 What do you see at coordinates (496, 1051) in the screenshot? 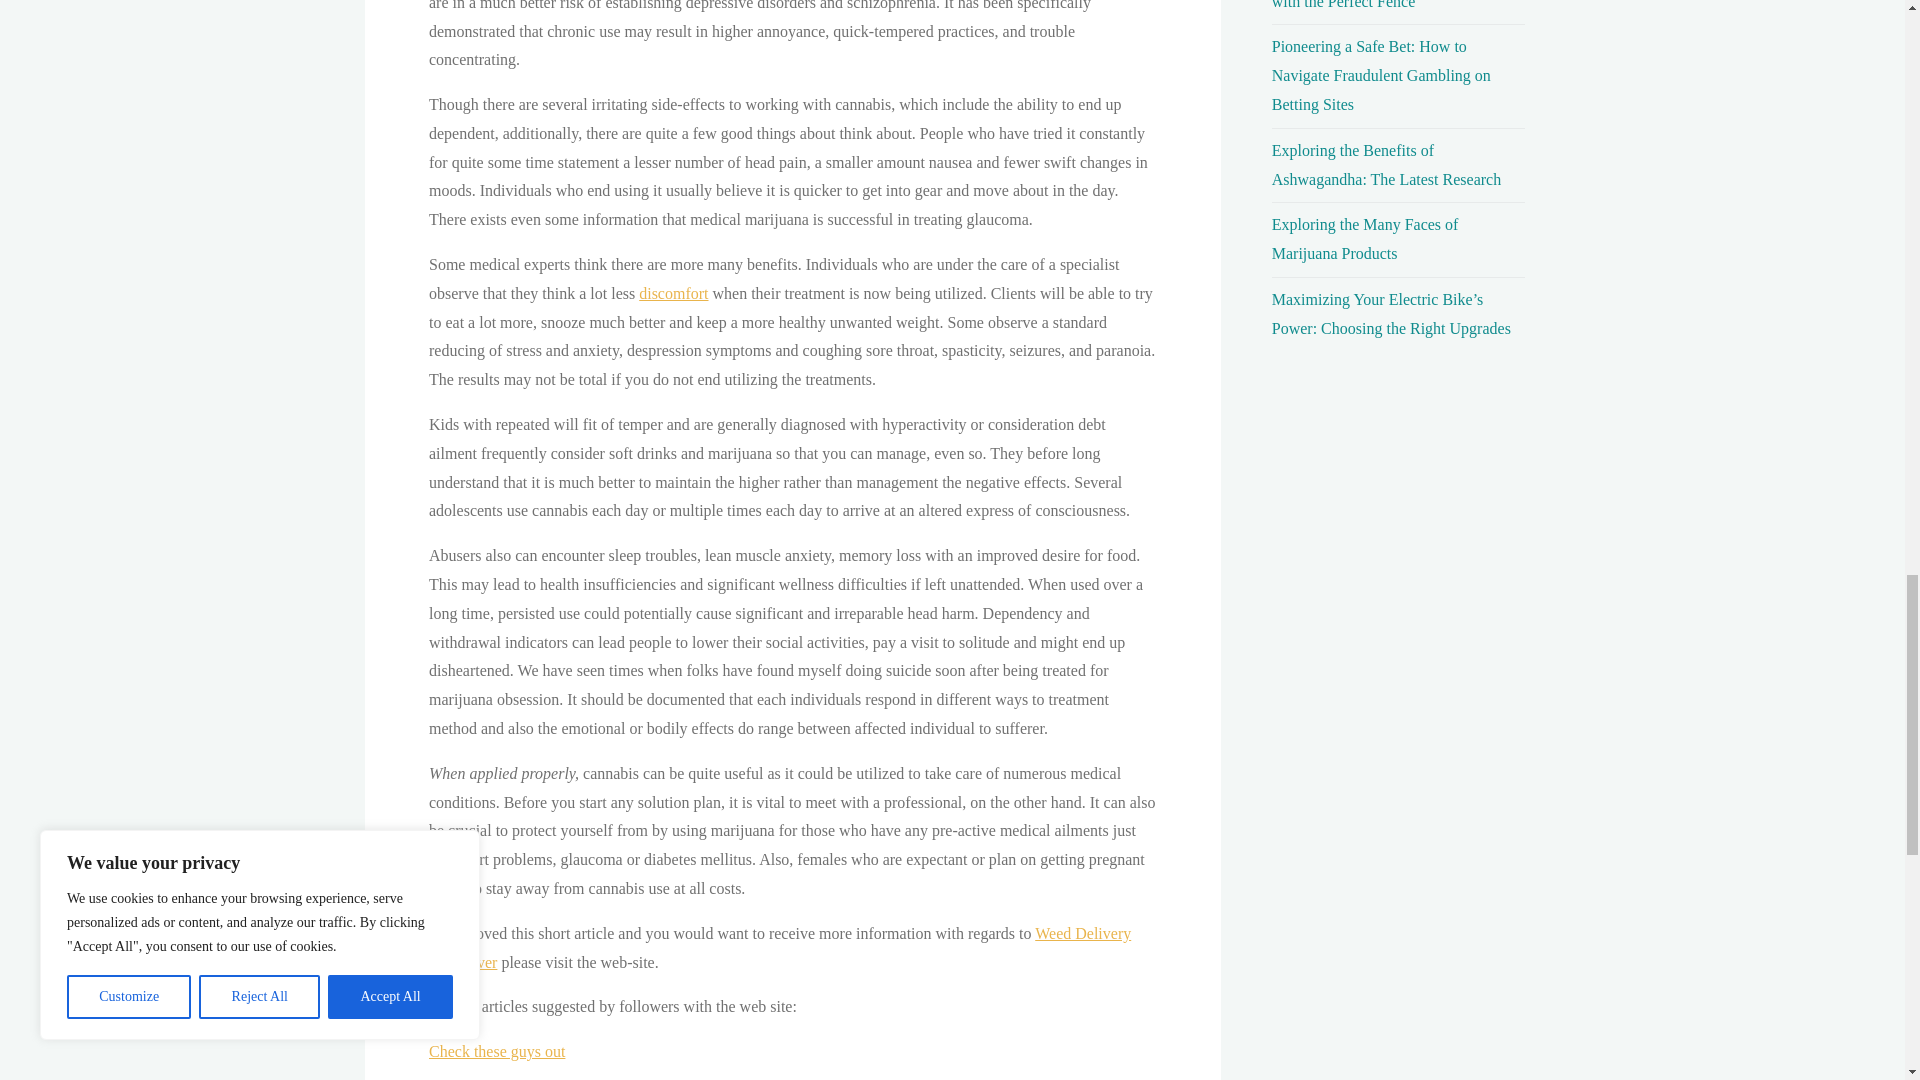
I see `Check these guys out` at bounding box center [496, 1051].